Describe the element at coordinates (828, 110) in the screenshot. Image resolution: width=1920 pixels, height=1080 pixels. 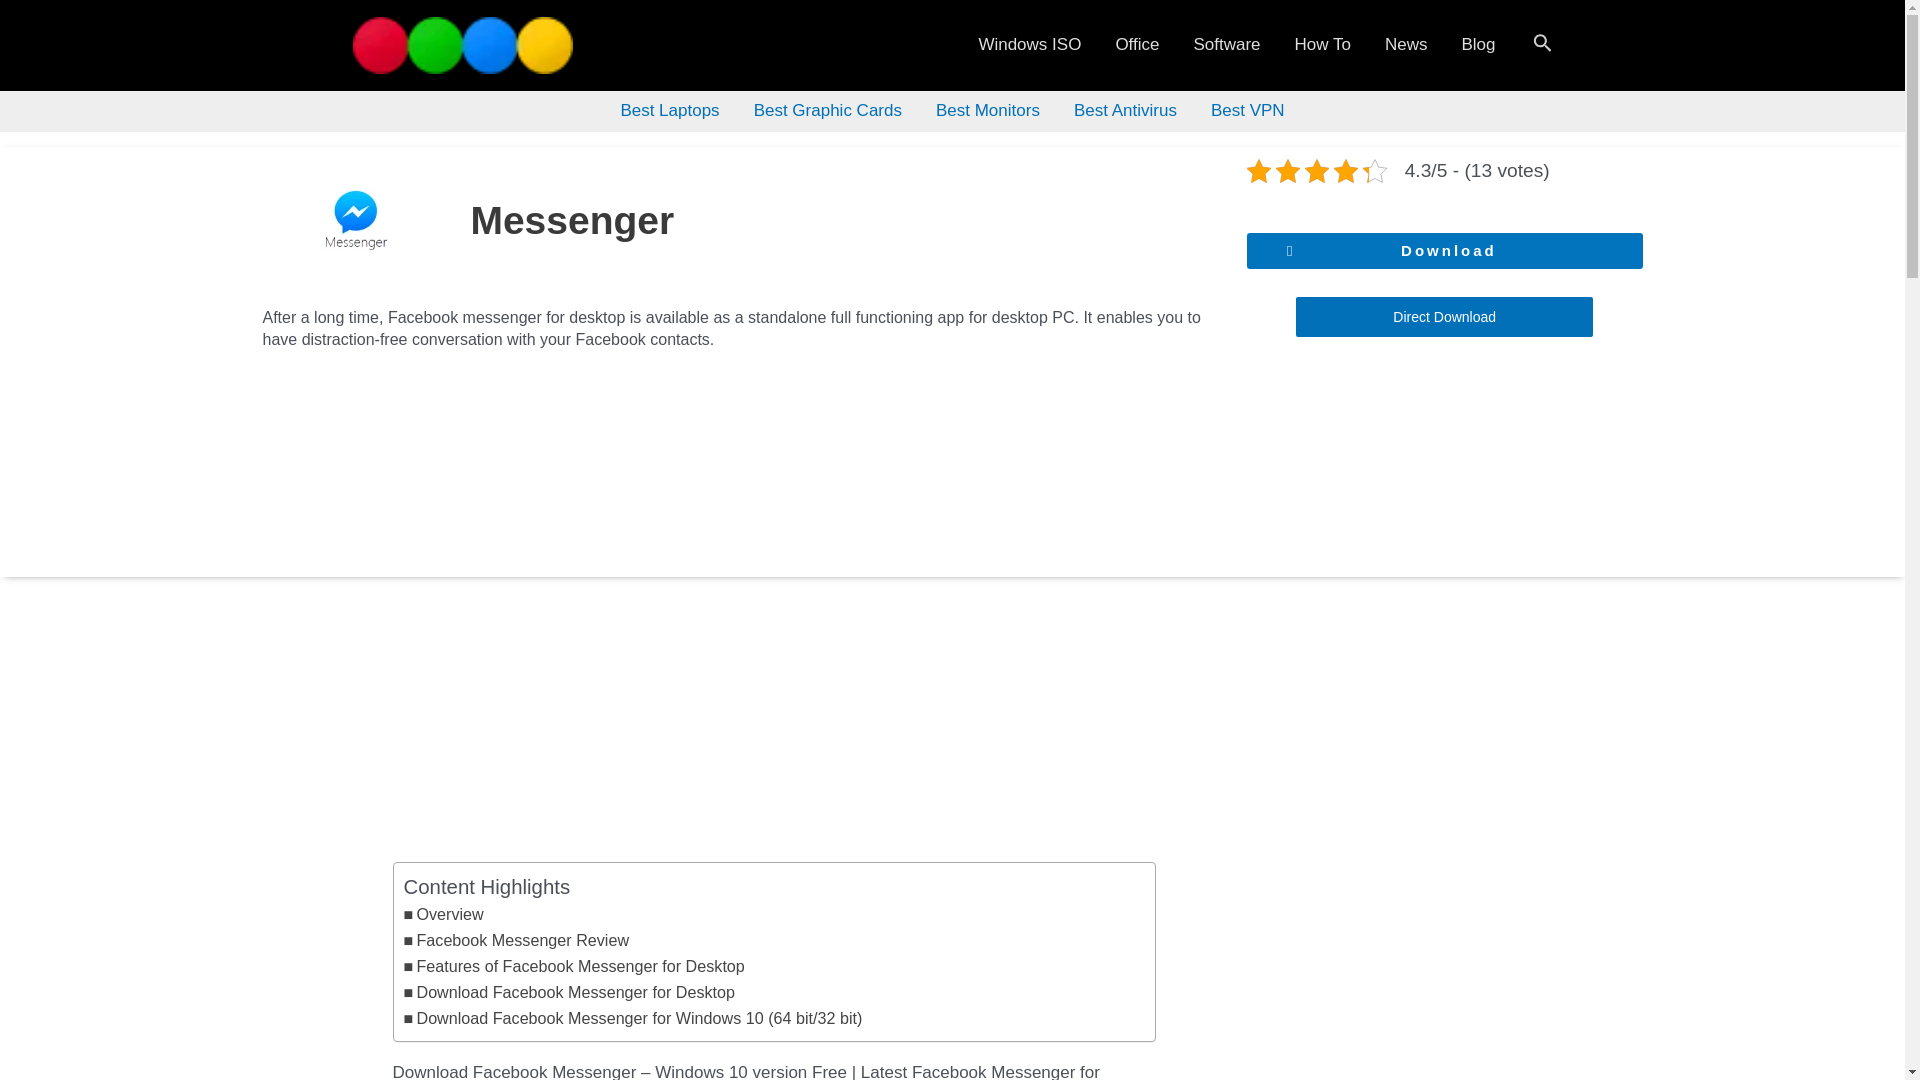
I see `Best Graphic Cards` at that location.